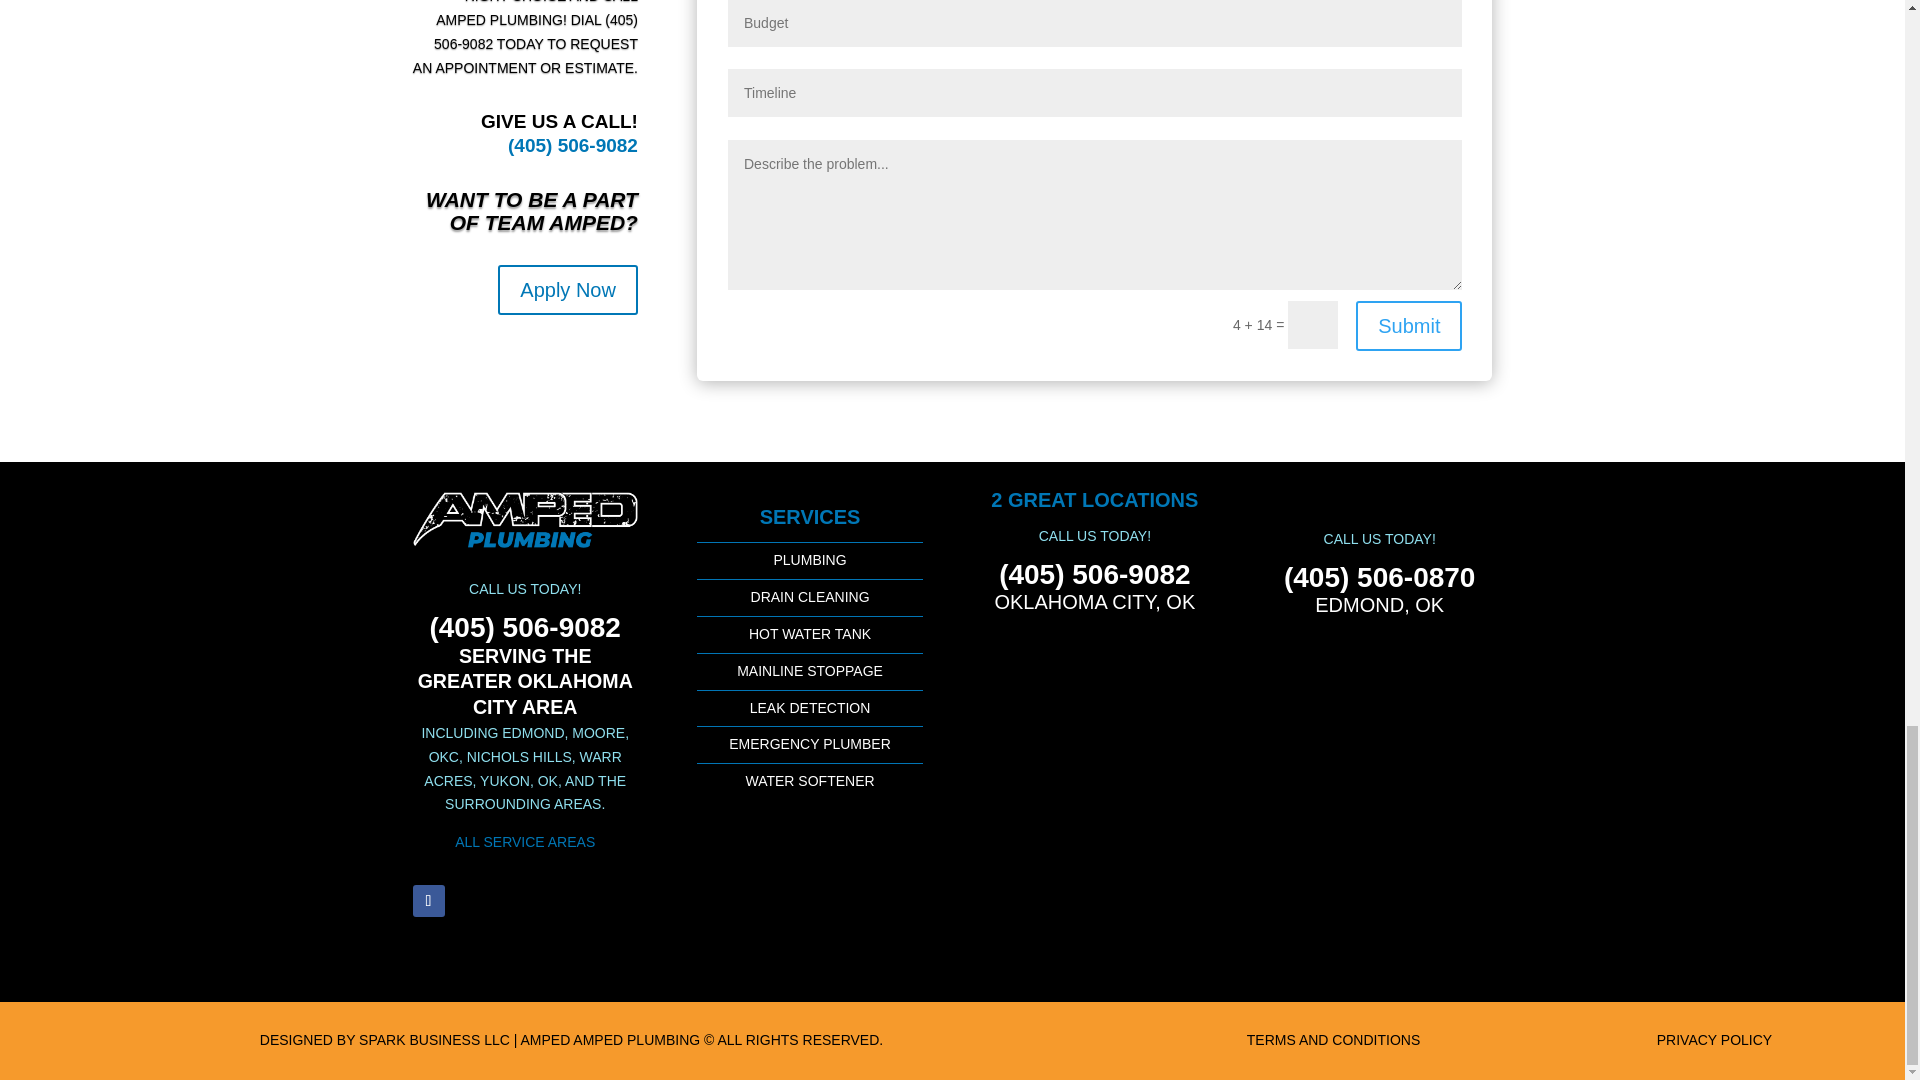 The height and width of the screenshot is (1080, 1920). Describe the element at coordinates (524, 520) in the screenshot. I see `amped-plumbing-logo` at that location.